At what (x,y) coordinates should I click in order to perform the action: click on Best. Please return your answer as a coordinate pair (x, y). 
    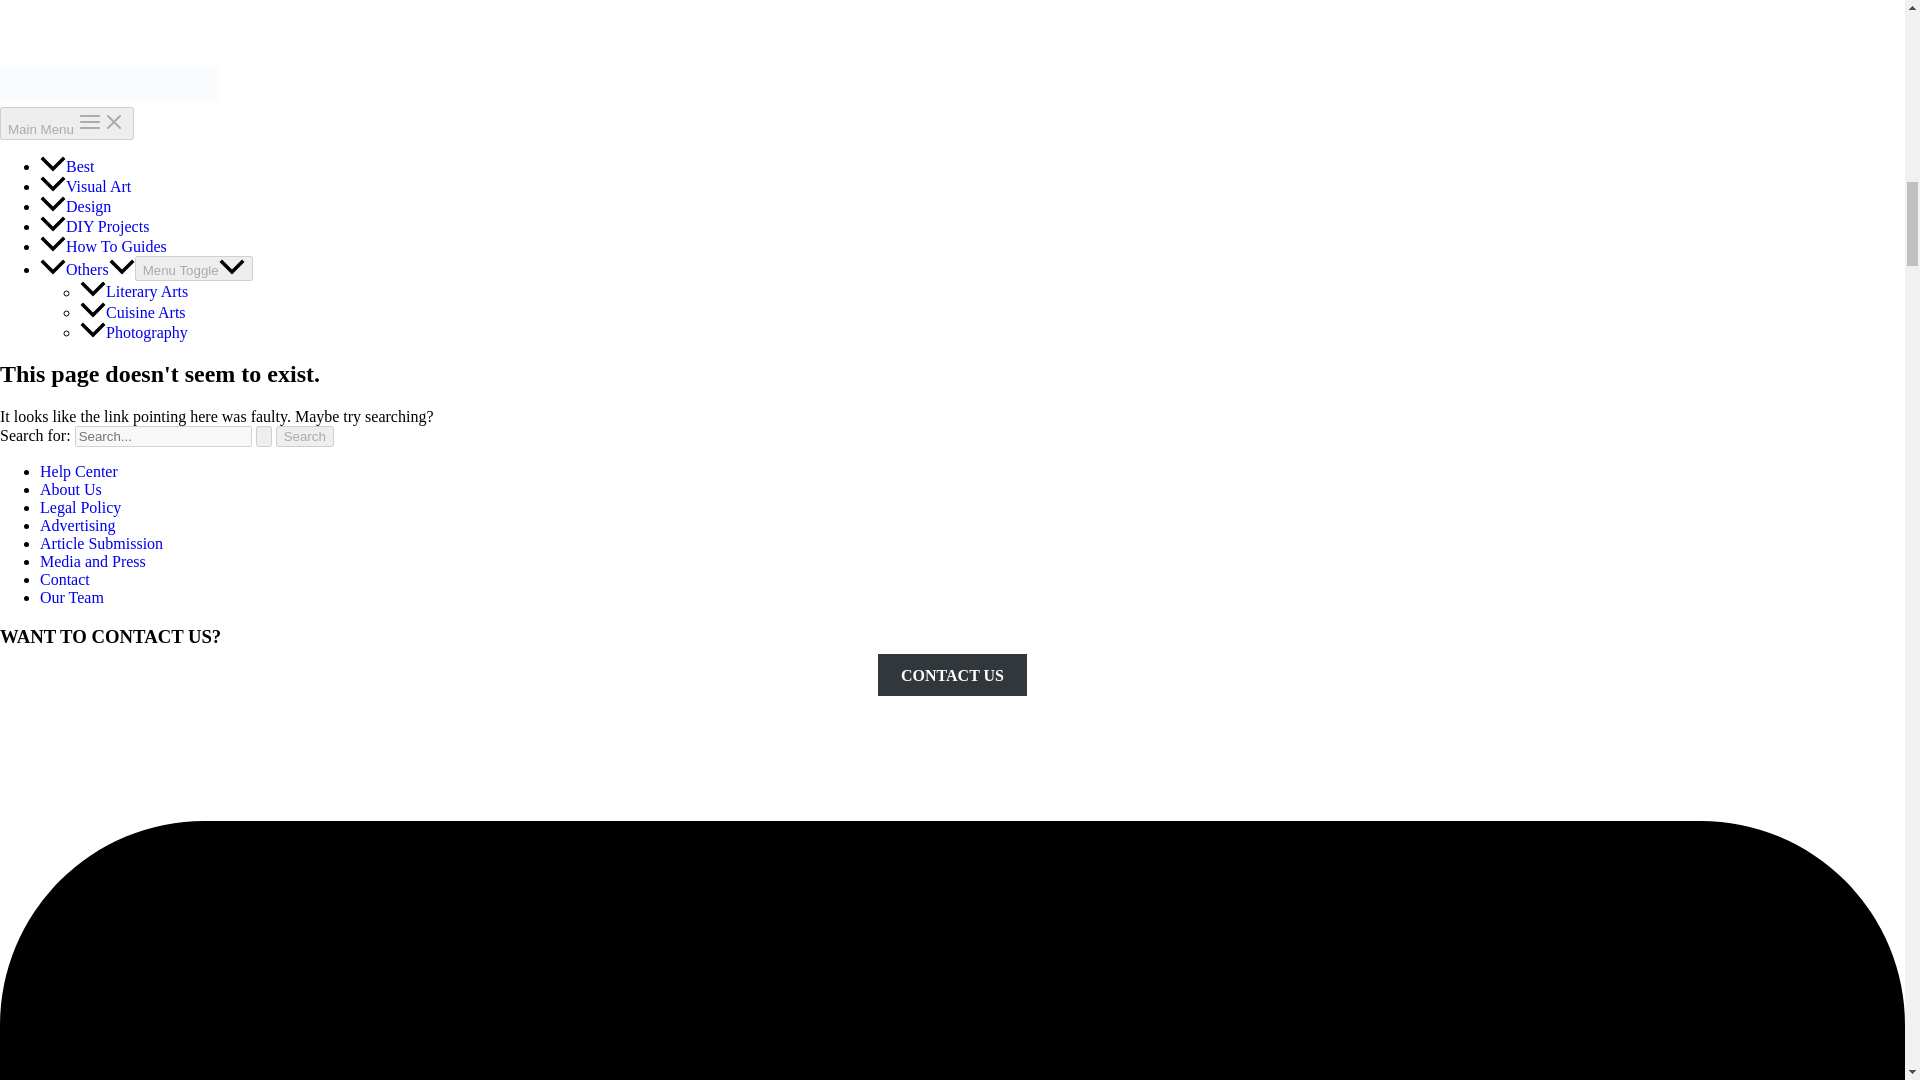
    Looking at the image, I should click on (67, 166).